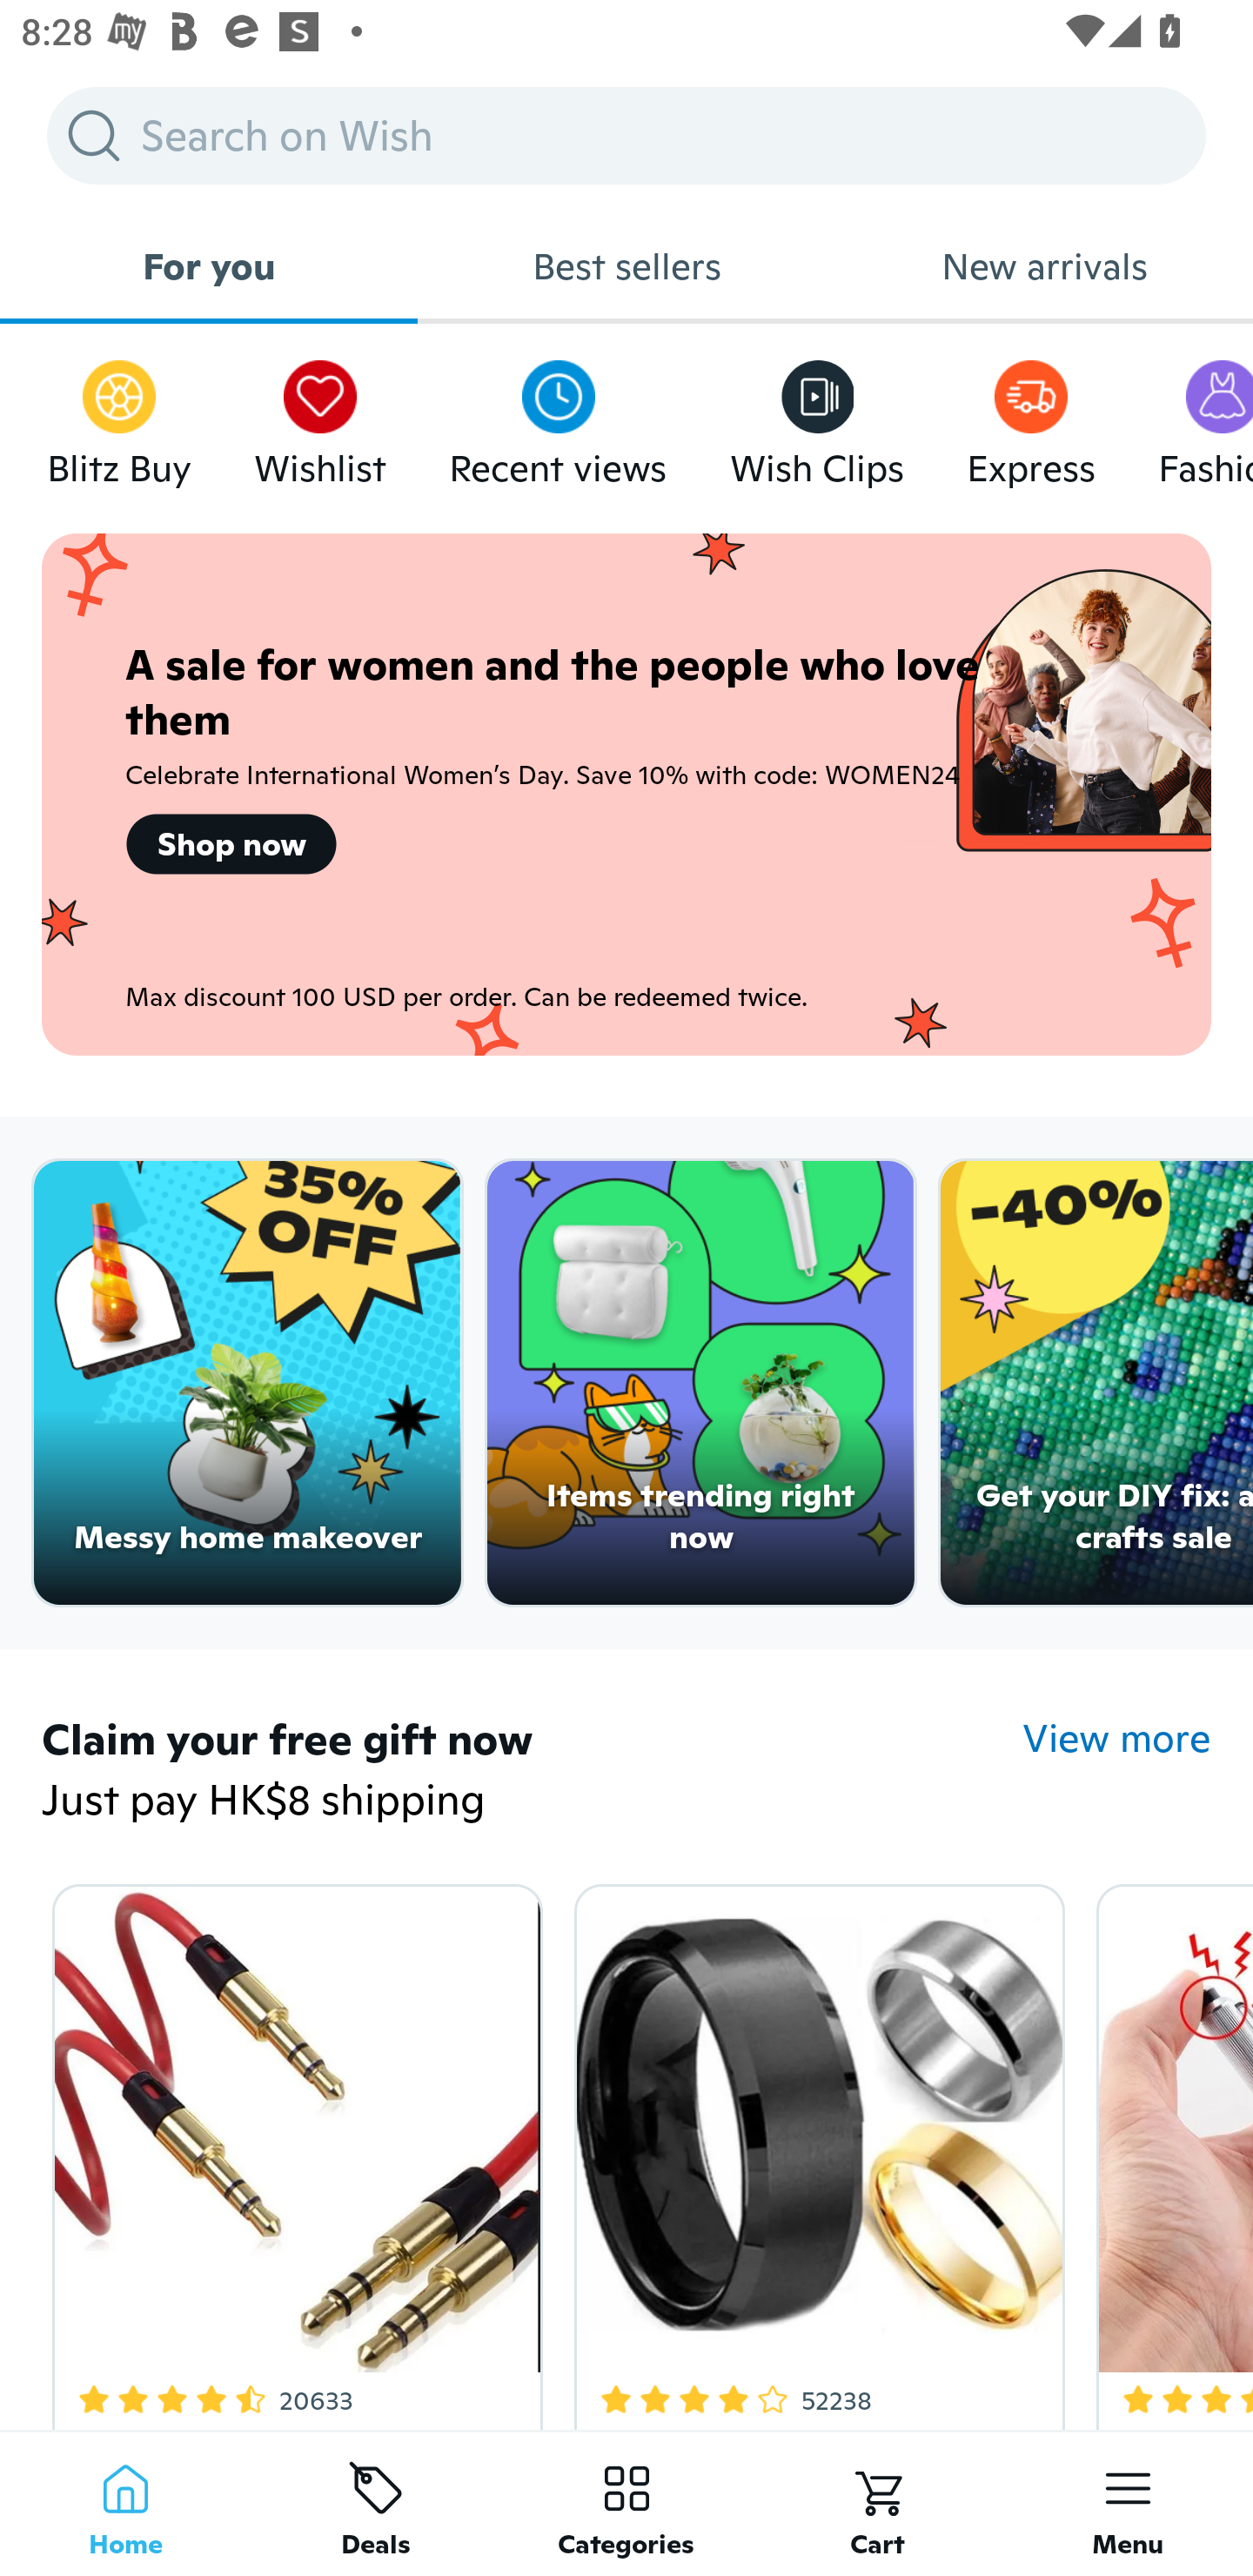 This screenshot has width=1253, height=2576. I want to click on Items trending right now, so click(701, 1383).